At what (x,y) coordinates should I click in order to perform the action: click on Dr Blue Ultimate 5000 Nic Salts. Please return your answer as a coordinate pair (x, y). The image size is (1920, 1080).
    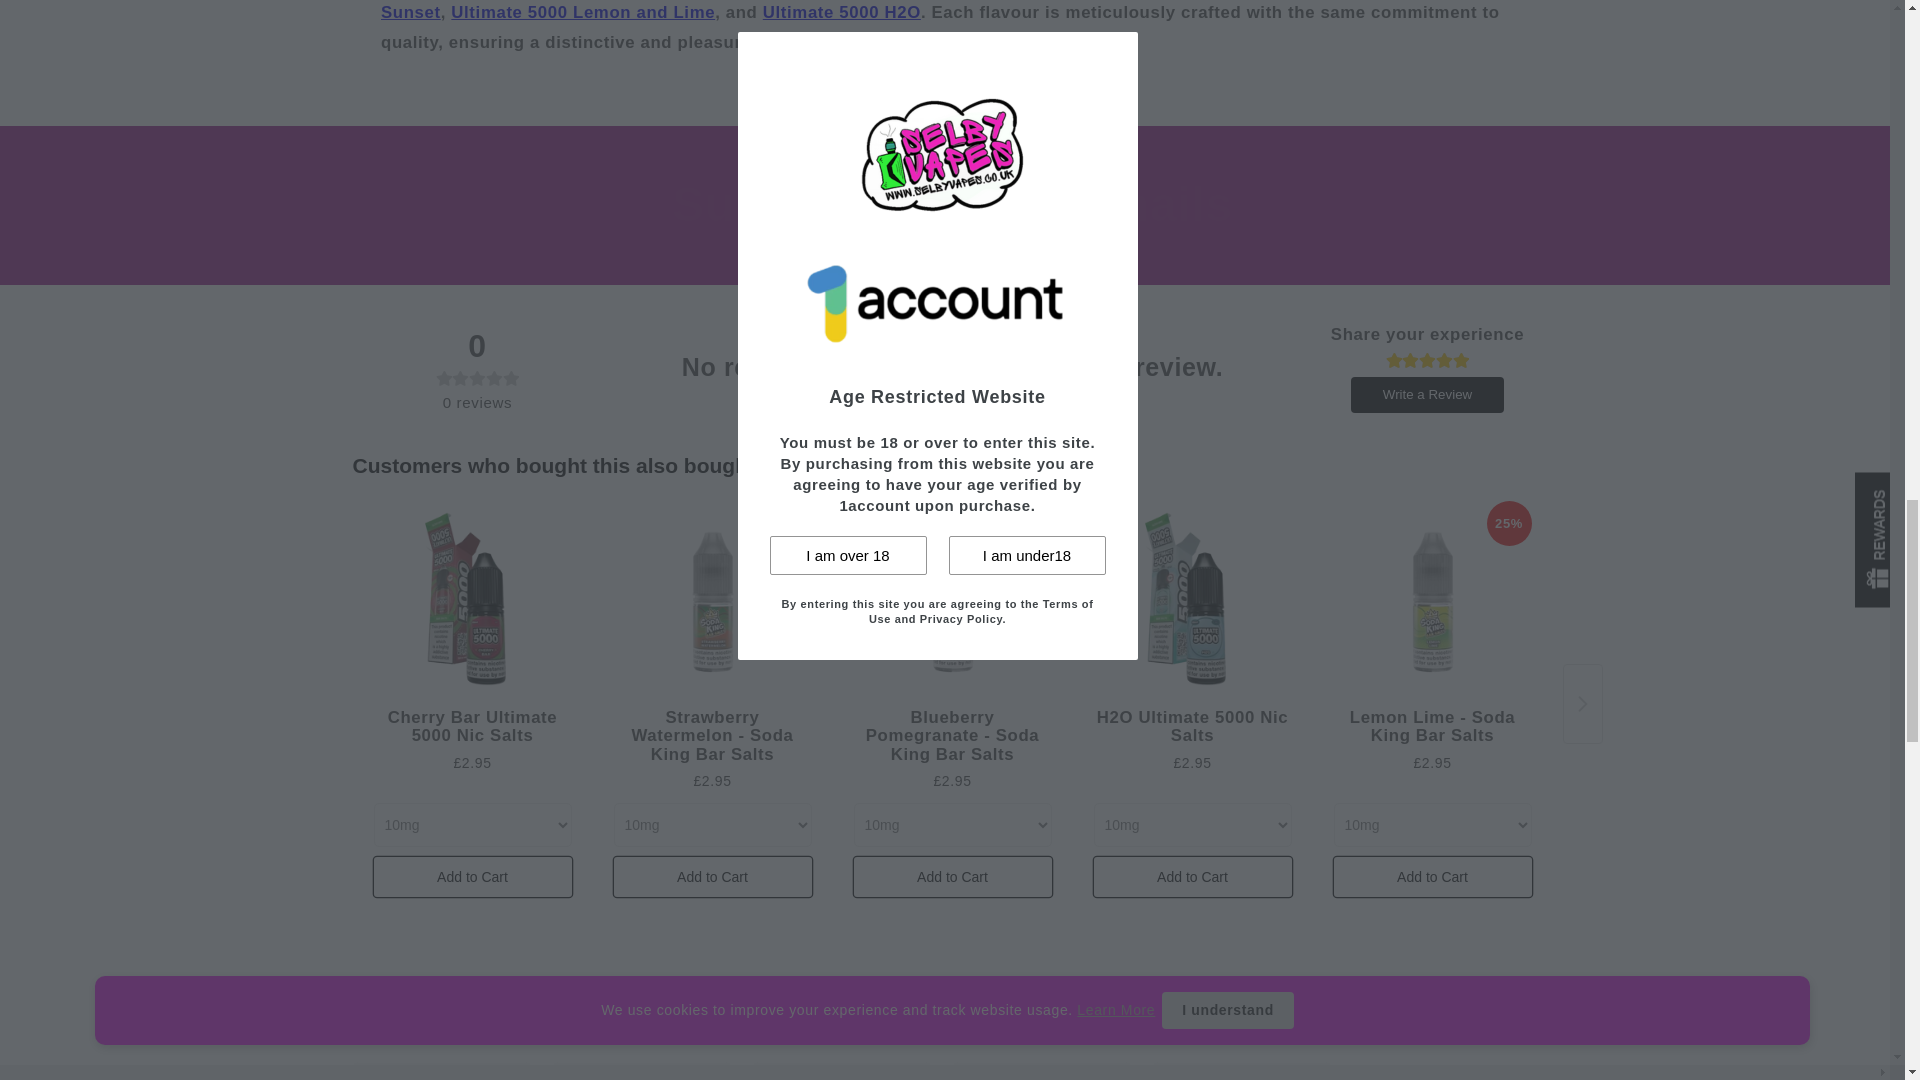
    Looking at the image, I should click on (440, 1072).